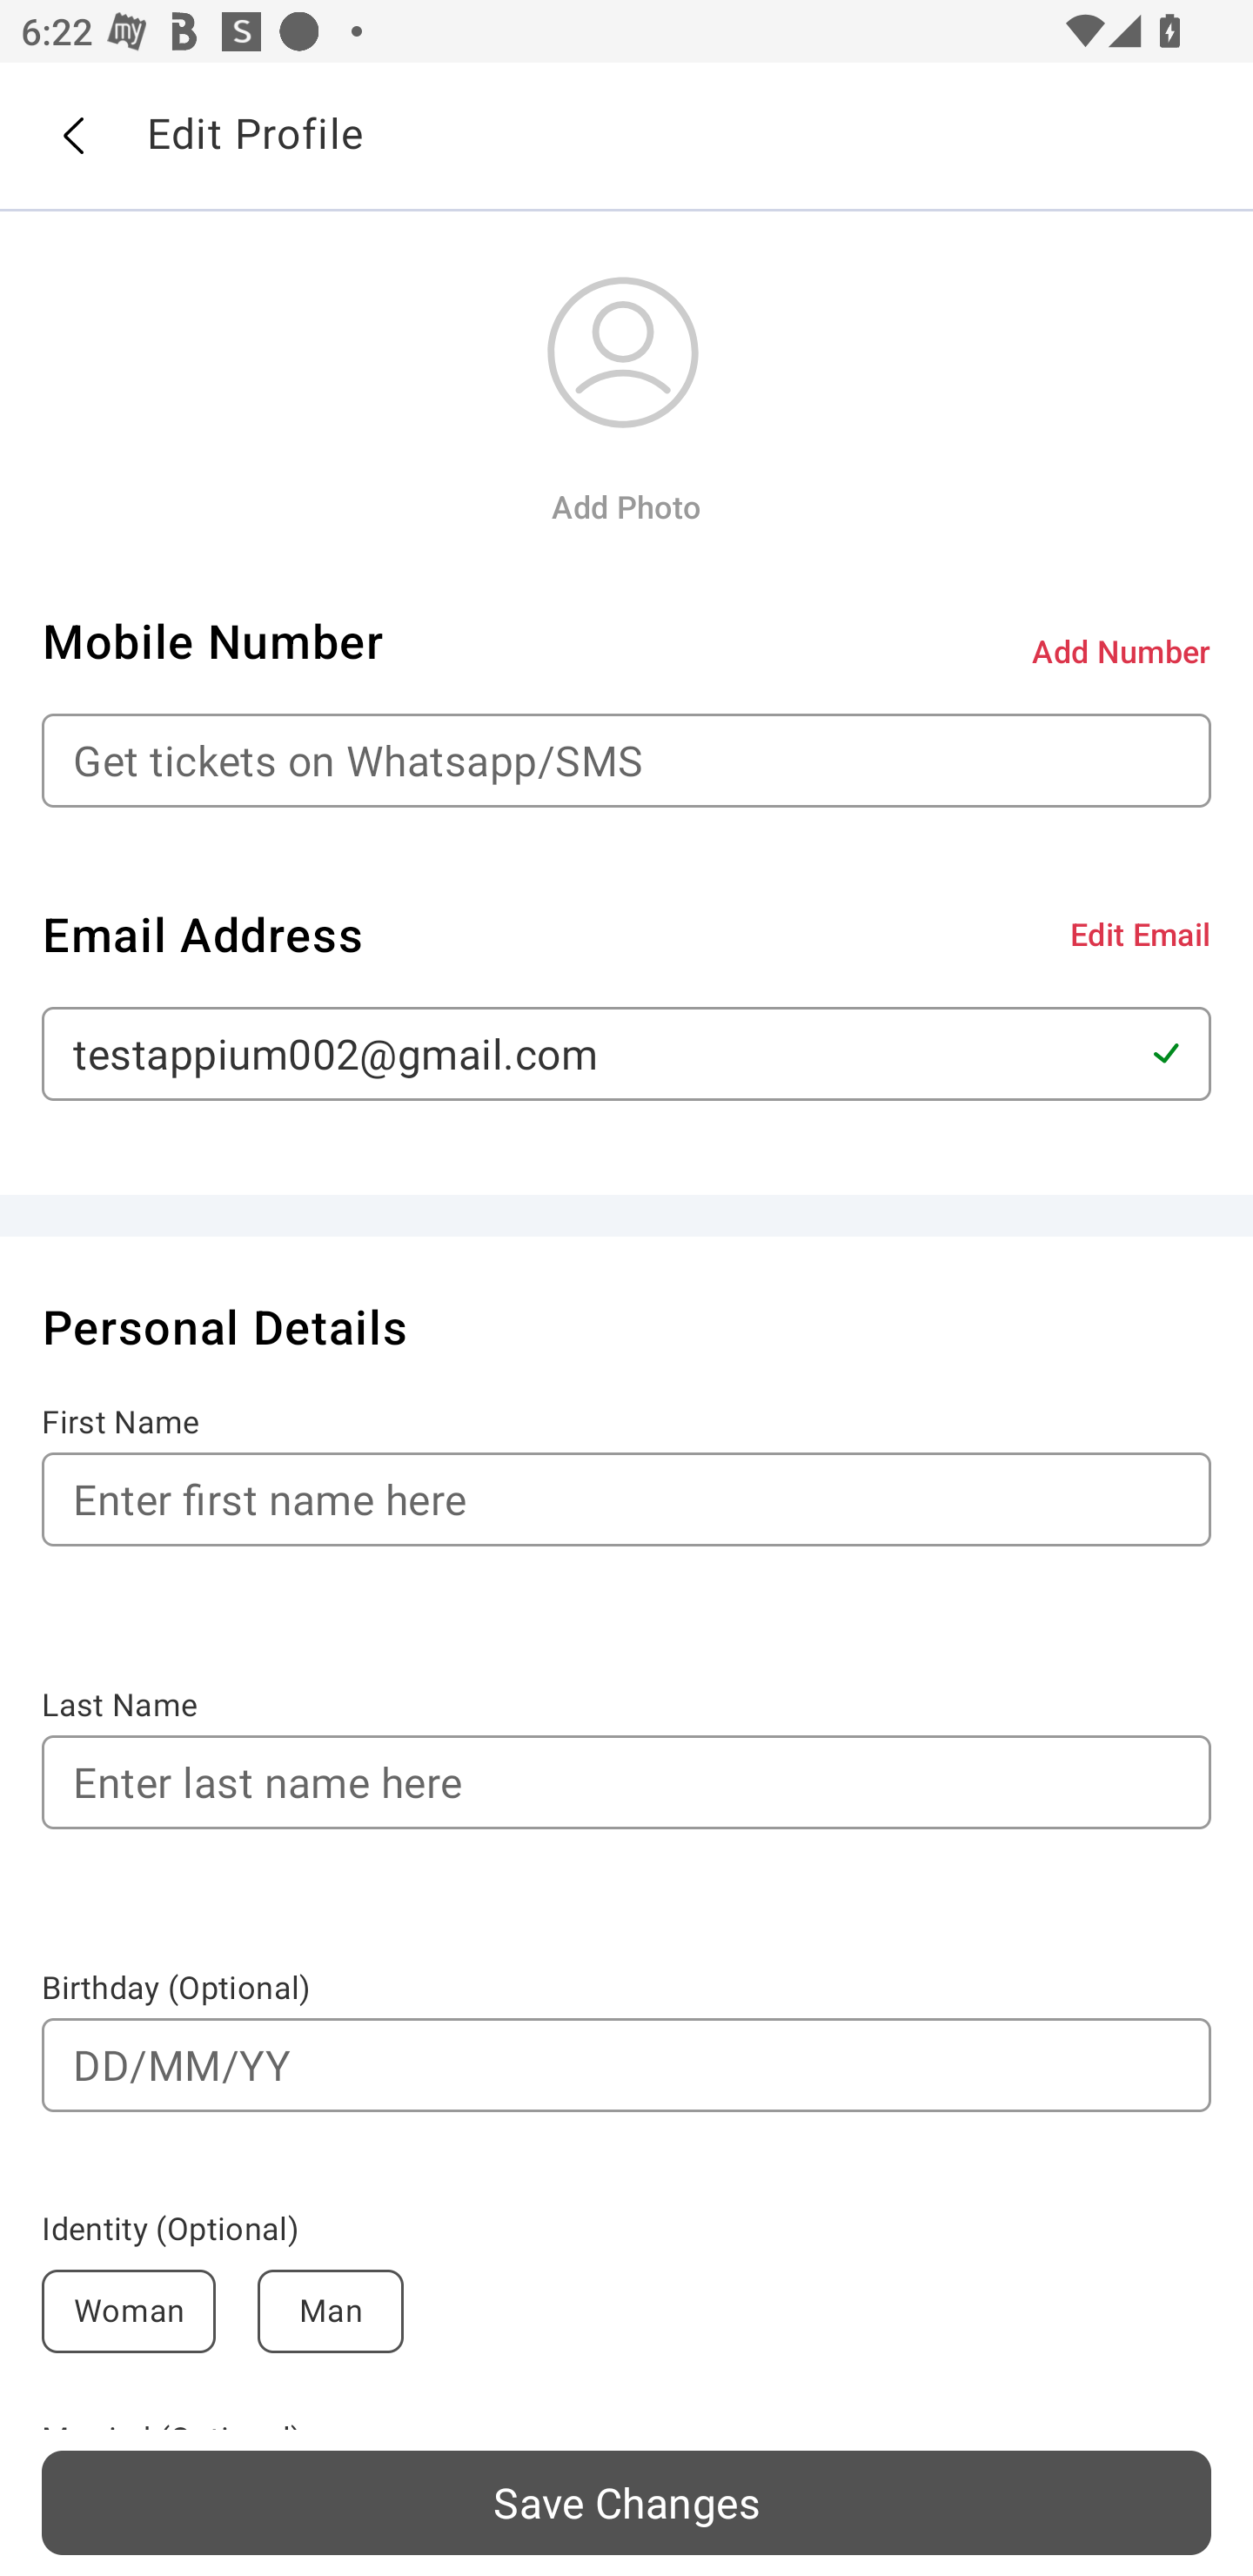  I want to click on DD/MM/YY, so click(626, 2064).